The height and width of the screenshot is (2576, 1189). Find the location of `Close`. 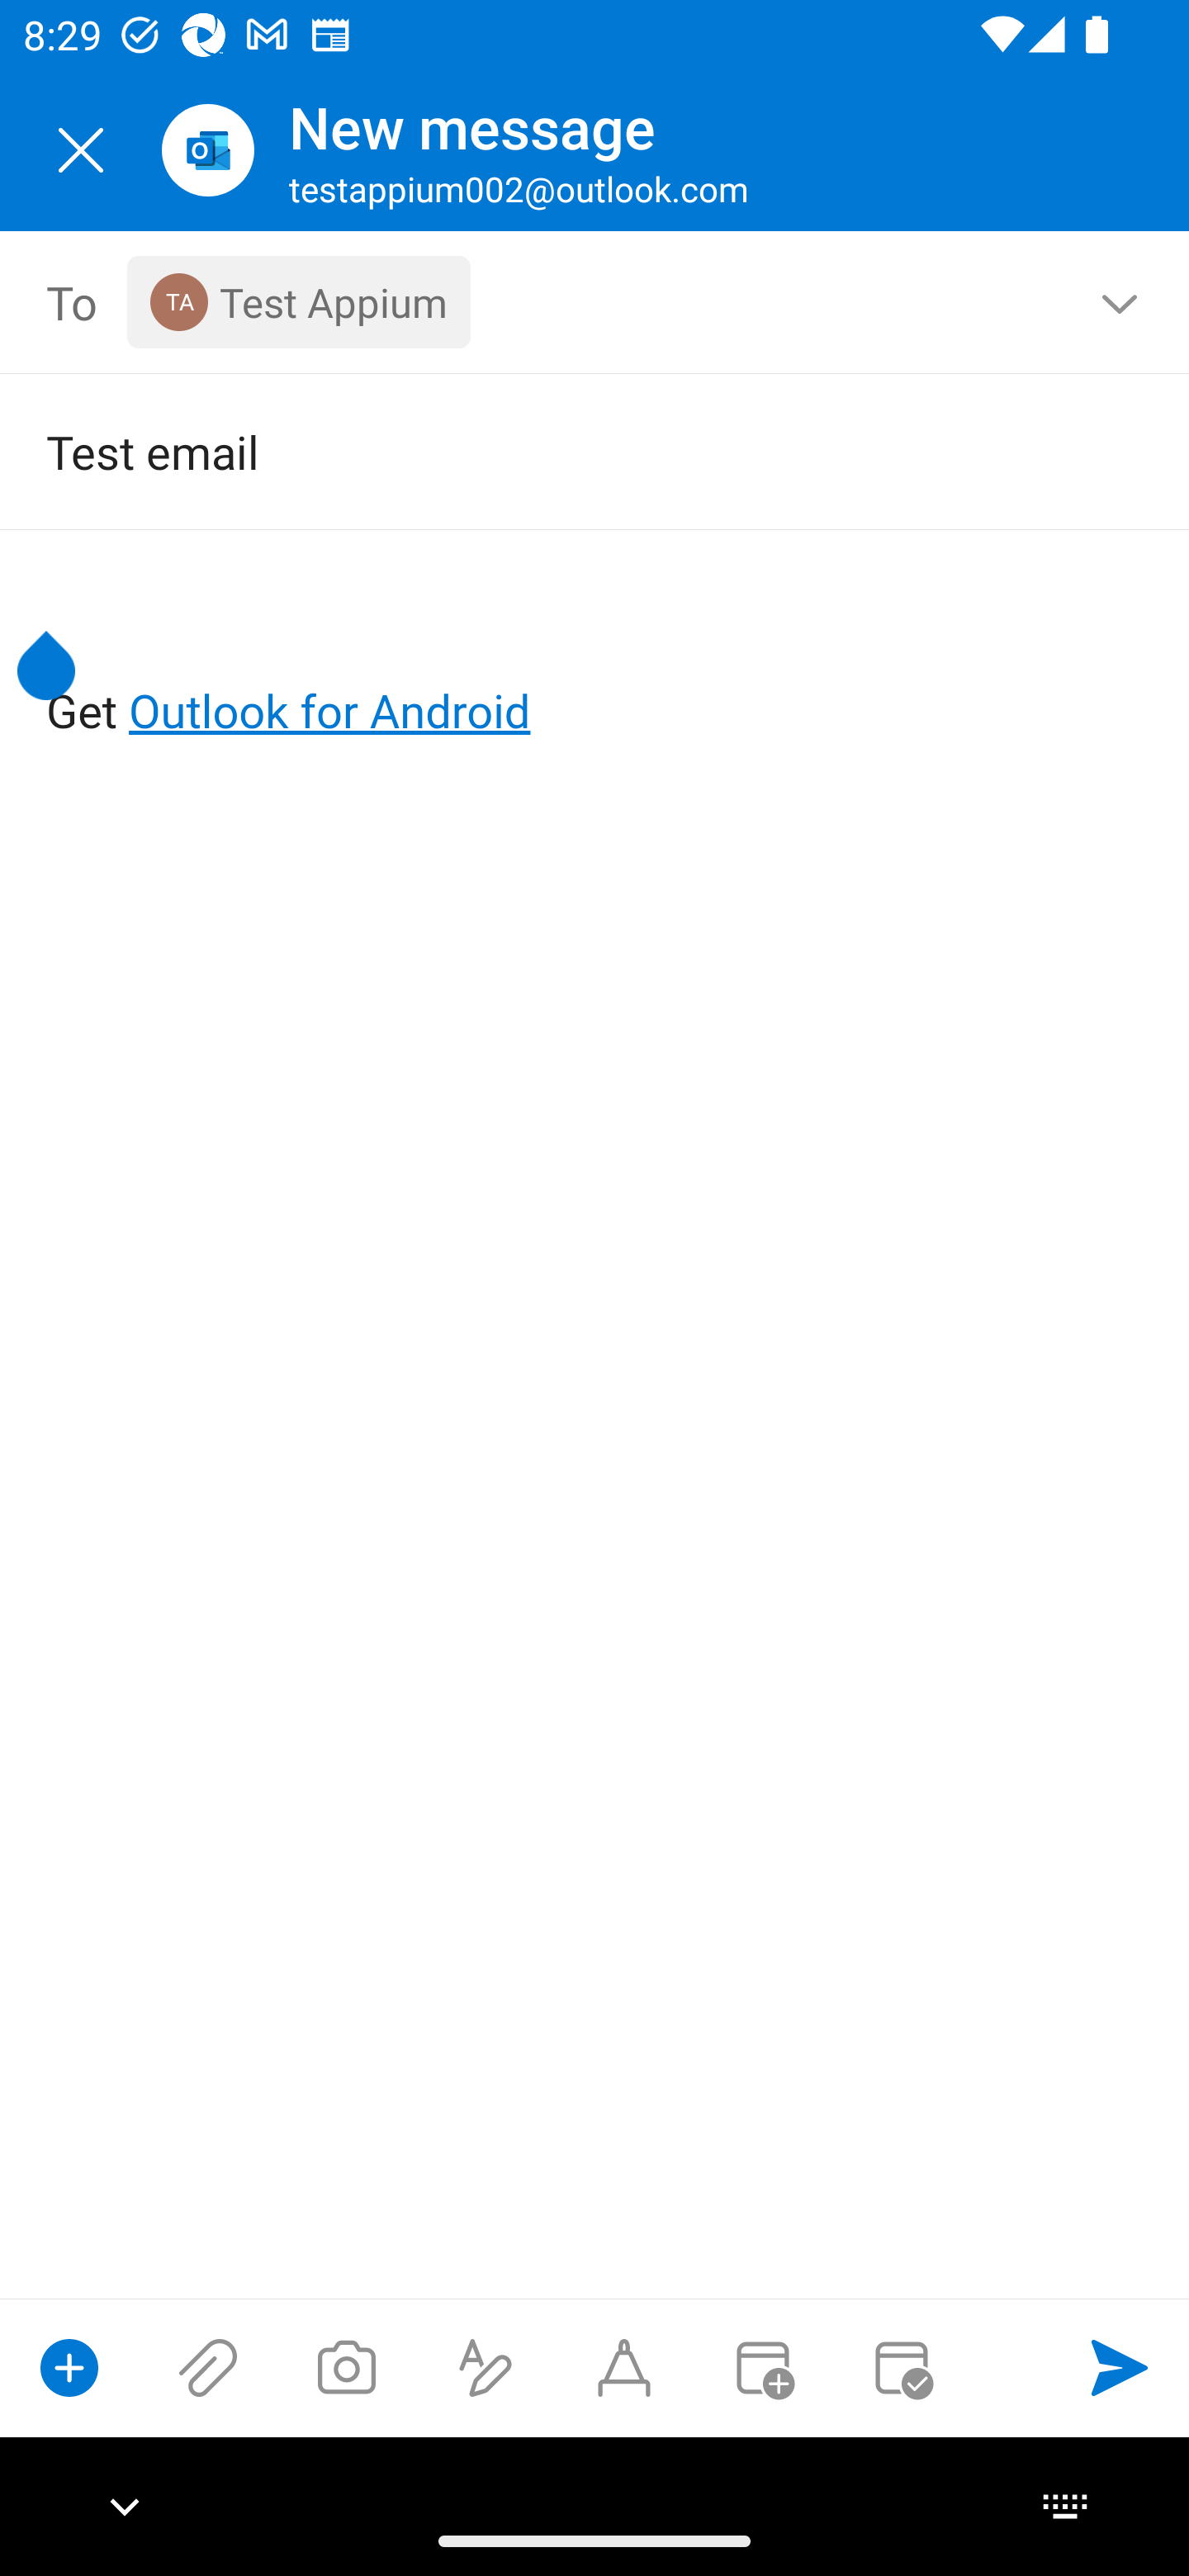

Close is located at coordinates (81, 150).